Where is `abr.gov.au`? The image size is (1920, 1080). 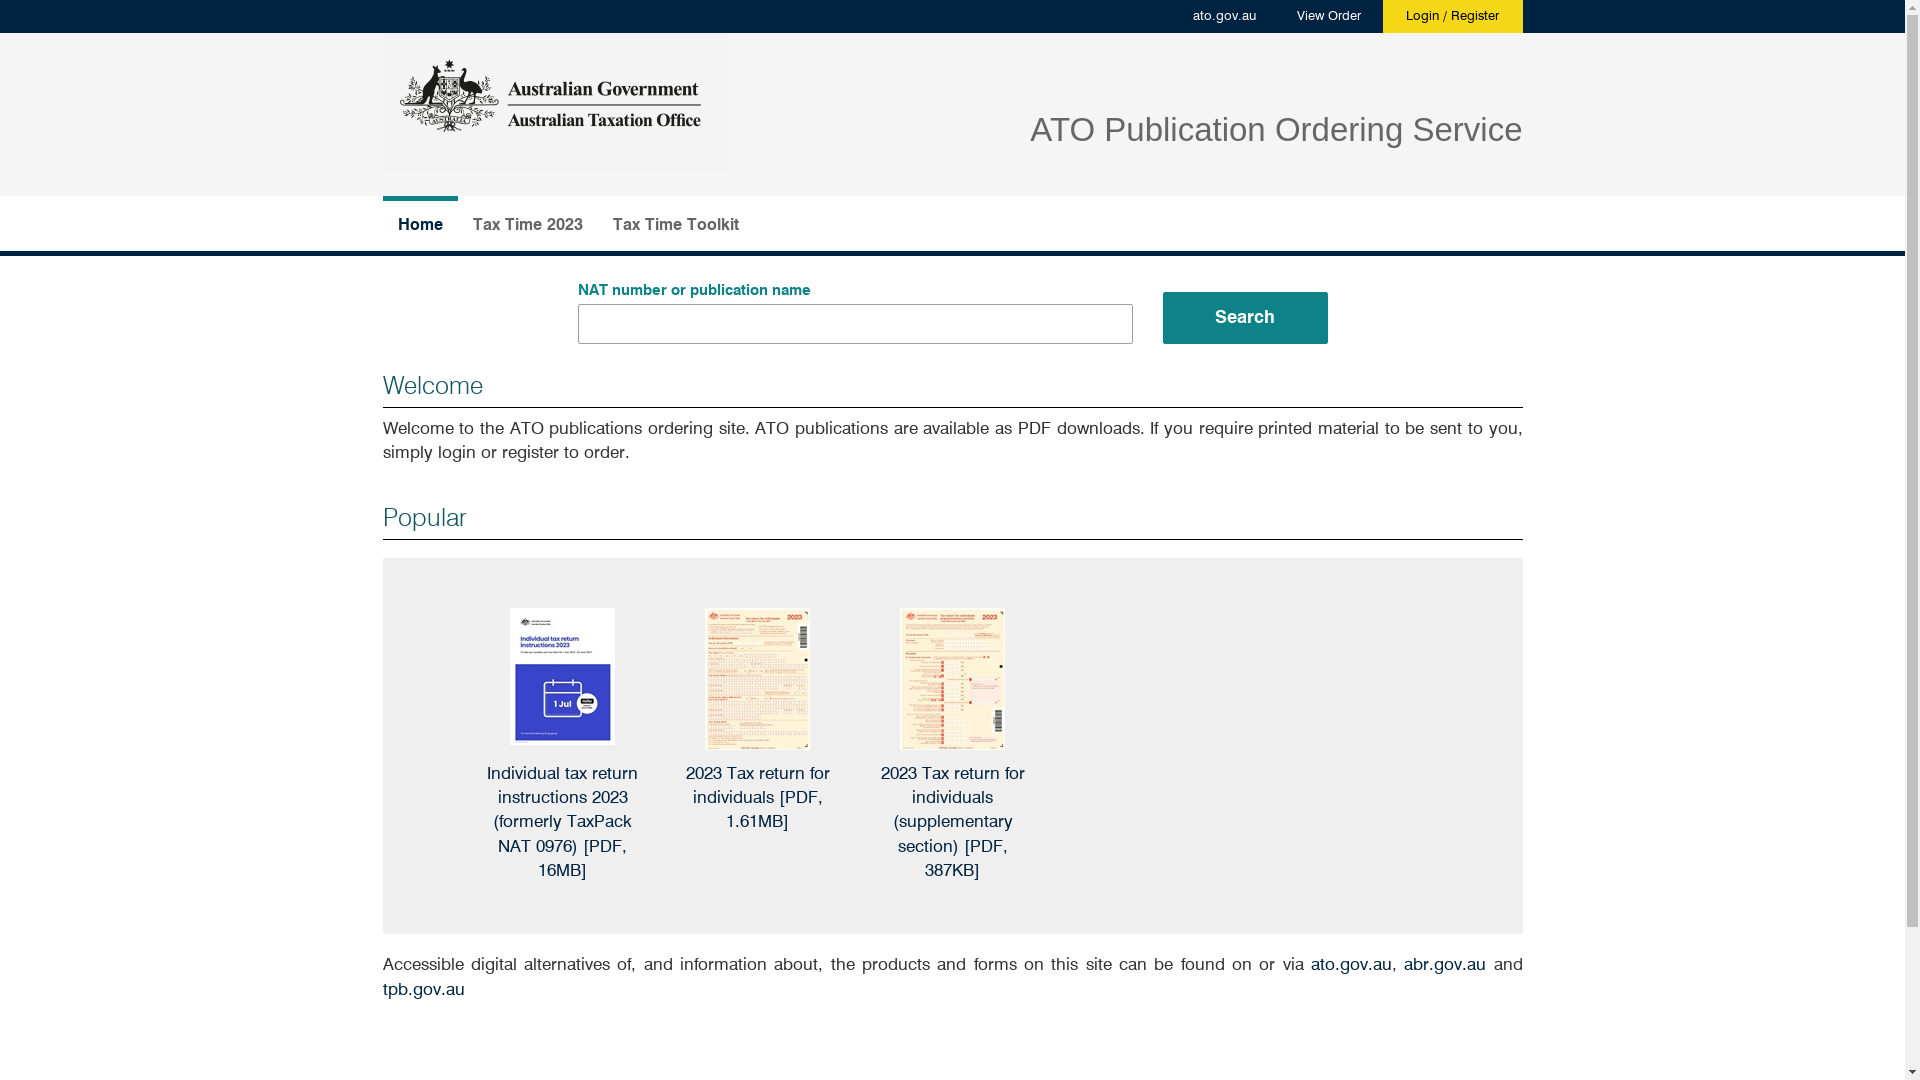
abr.gov.au is located at coordinates (1445, 966).